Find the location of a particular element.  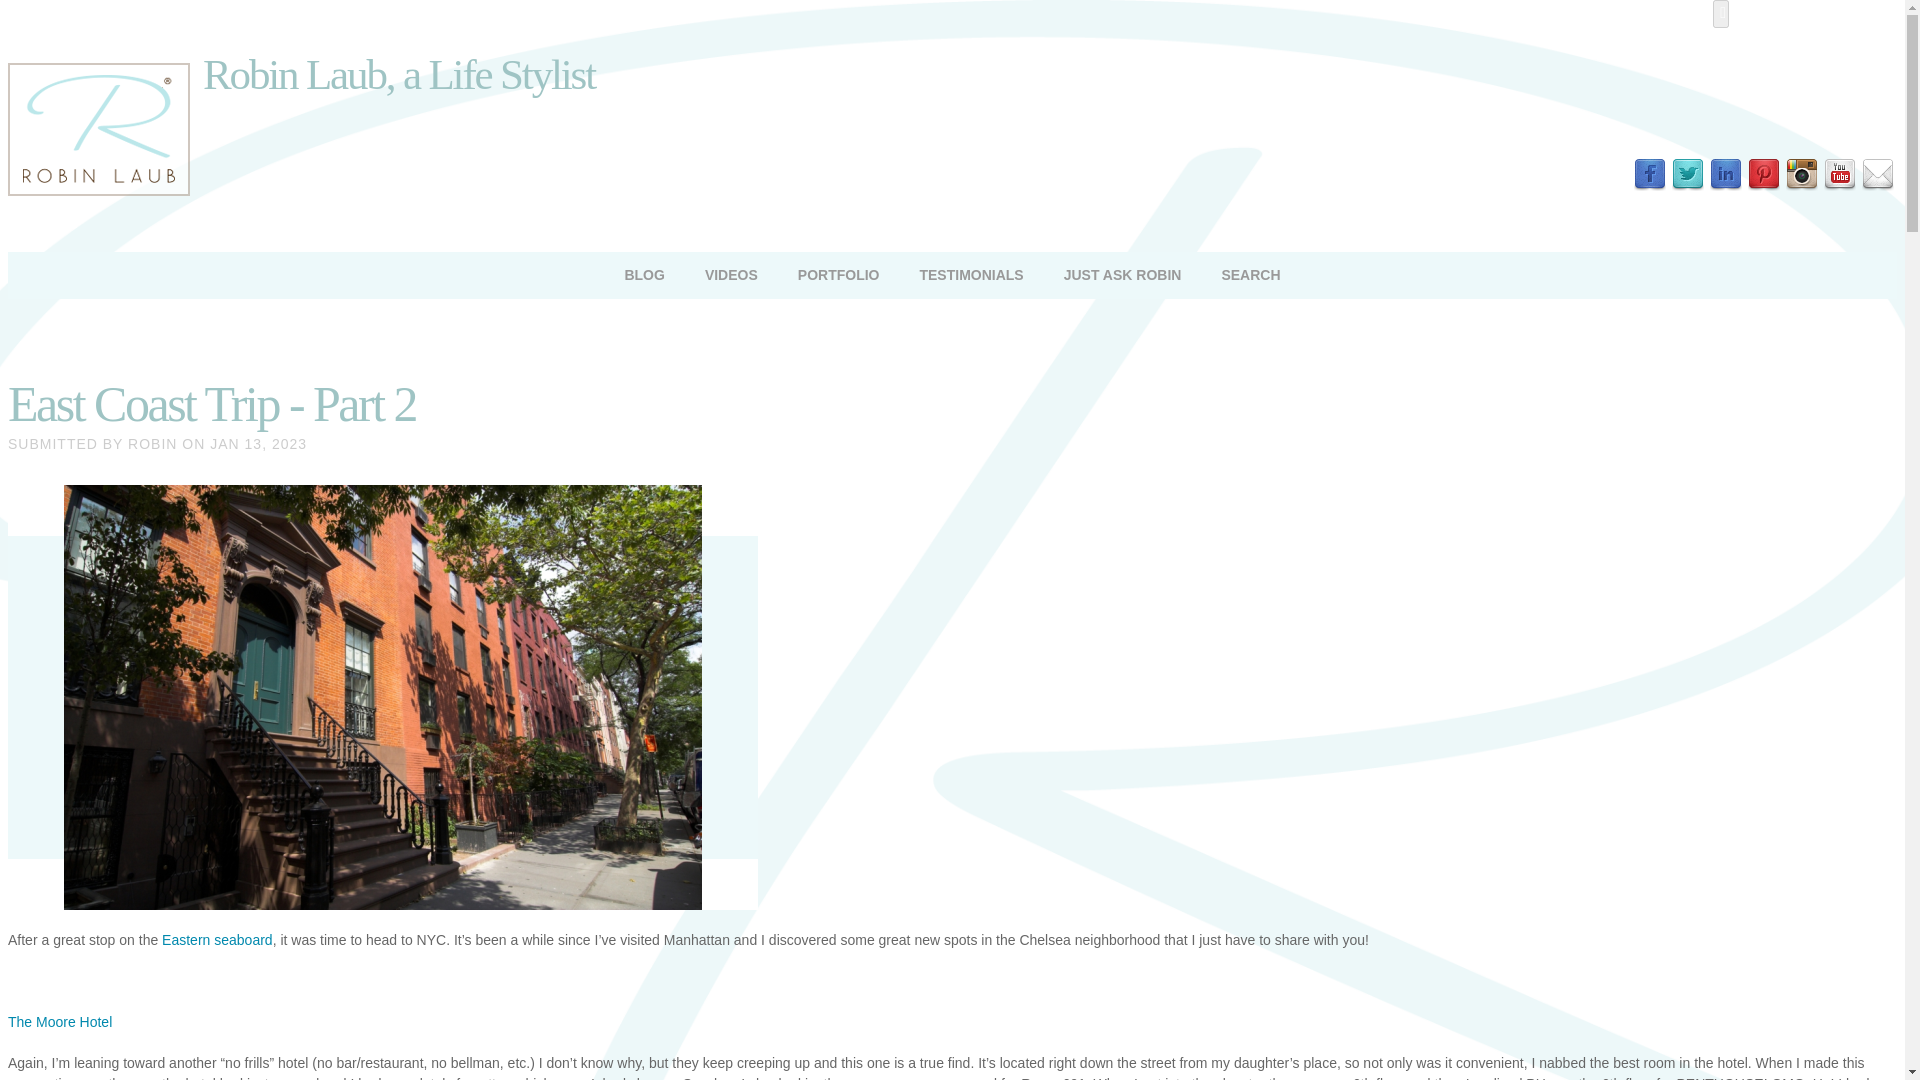

Eastern seaboard is located at coordinates (216, 940).